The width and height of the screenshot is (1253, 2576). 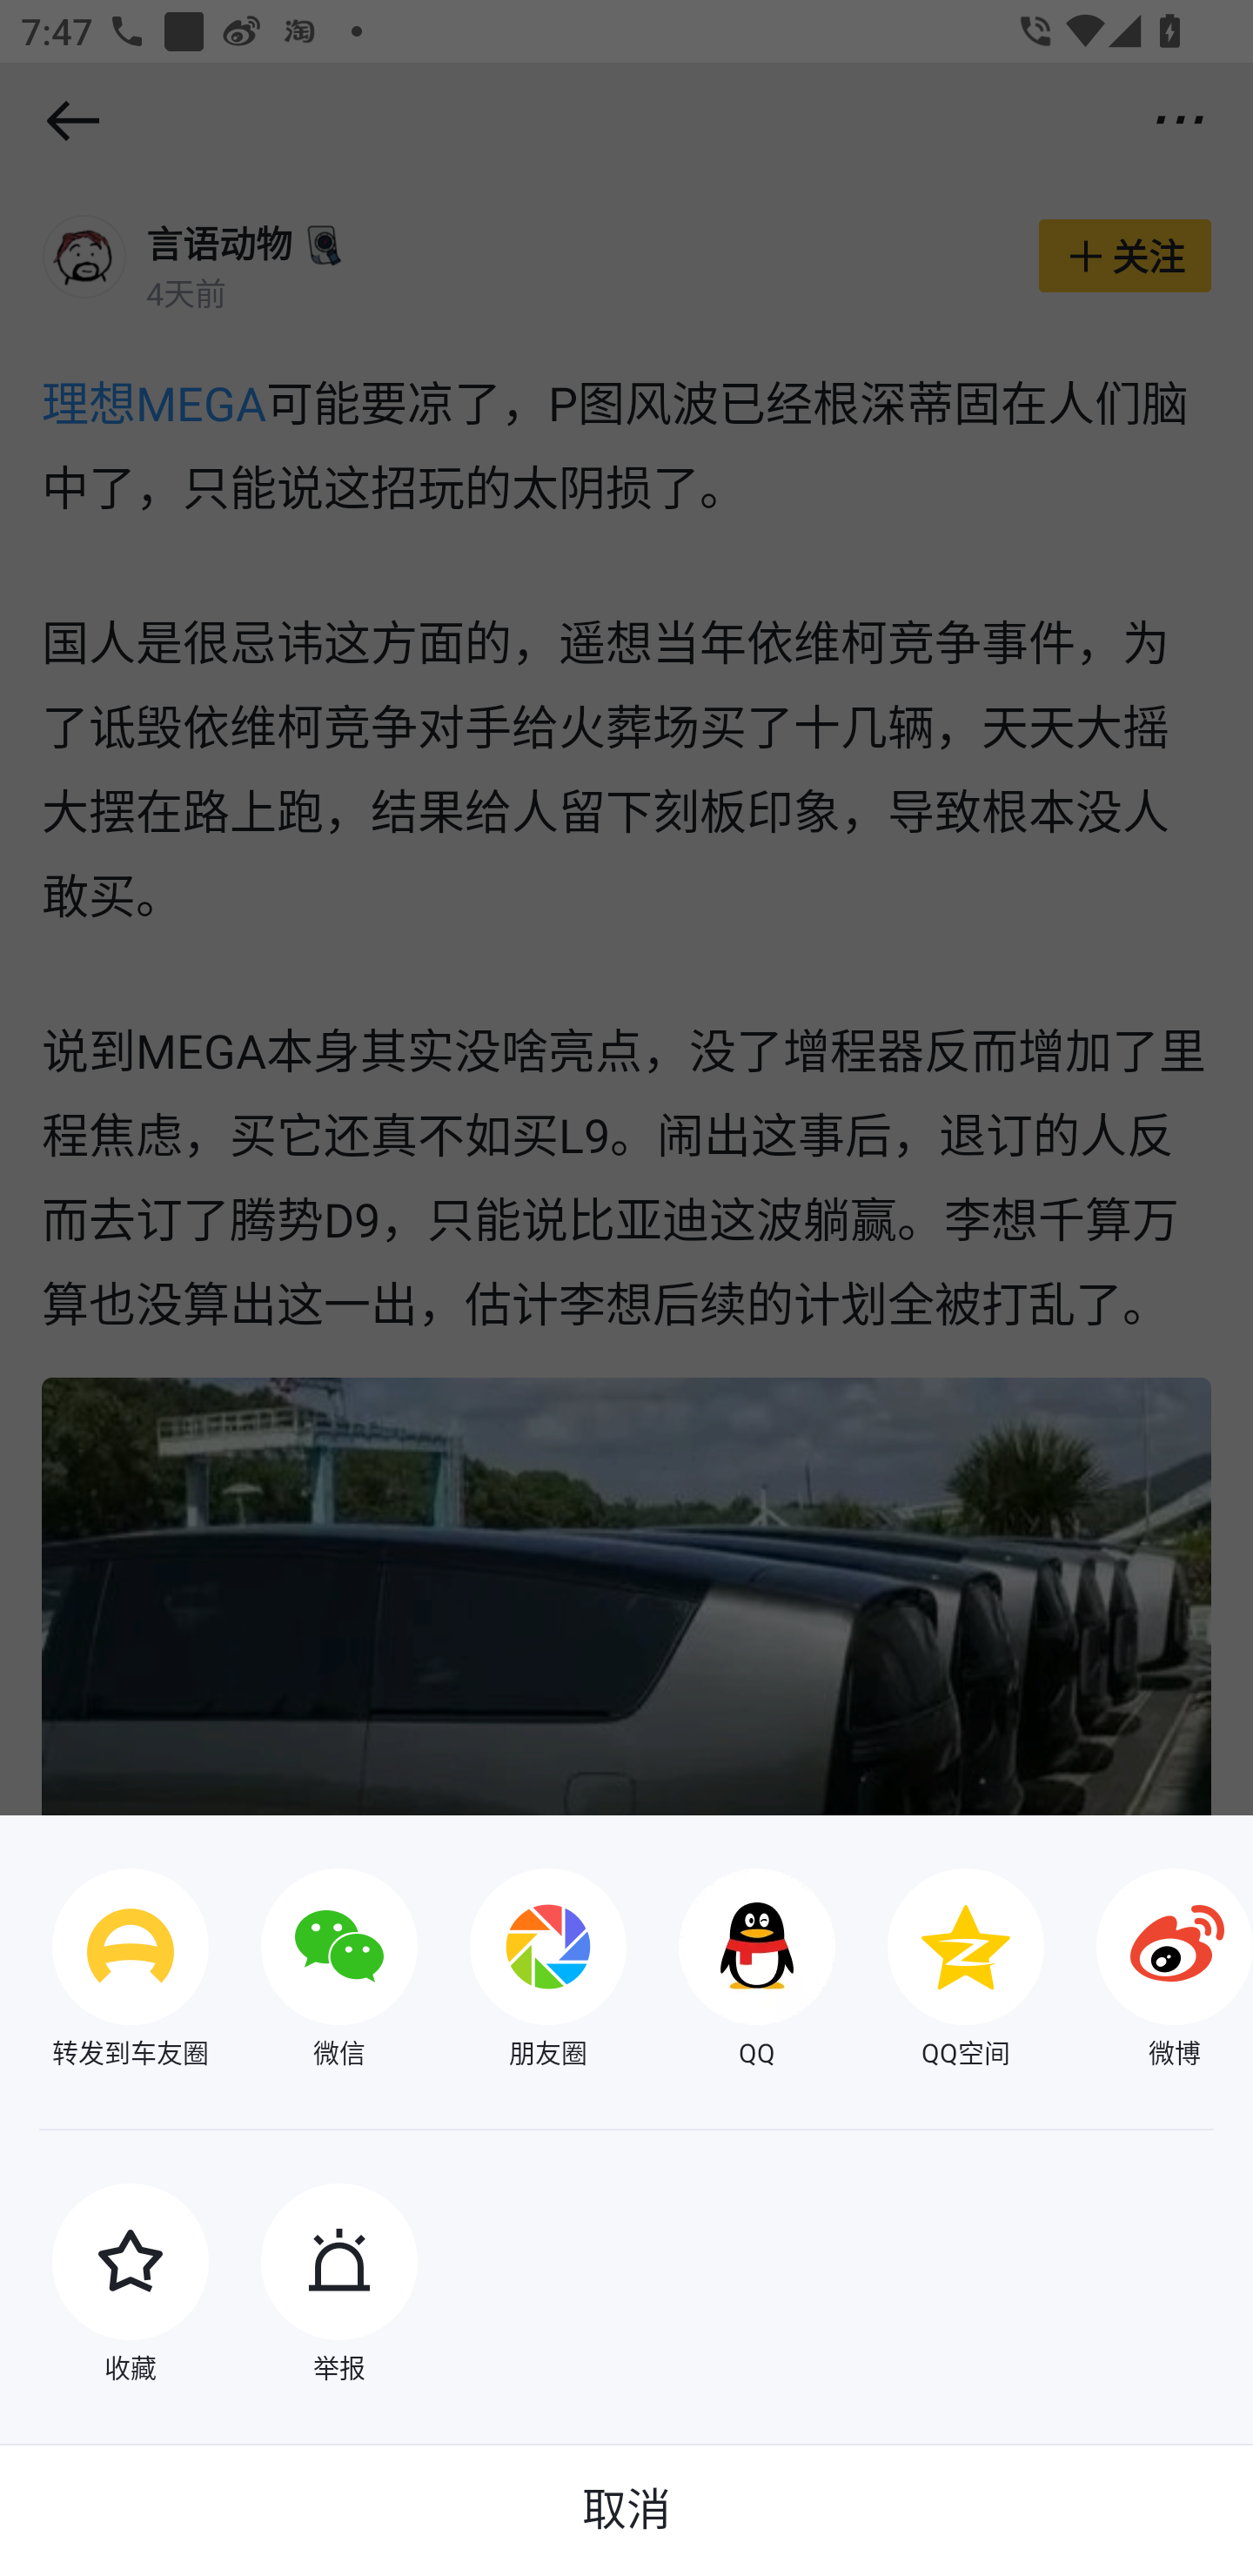 I want to click on 取消, so click(x=626, y=2510).